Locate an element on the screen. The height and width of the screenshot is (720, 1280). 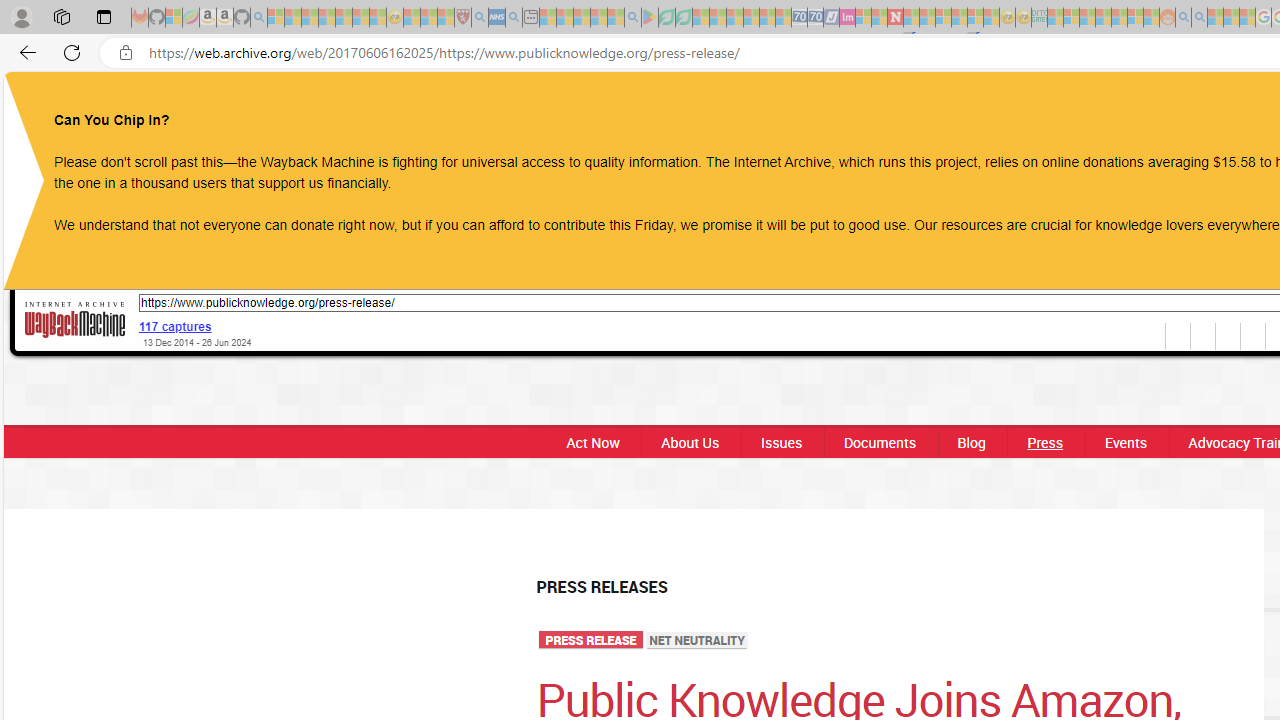
FACEBOOK is located at coordinates (1138, 108).